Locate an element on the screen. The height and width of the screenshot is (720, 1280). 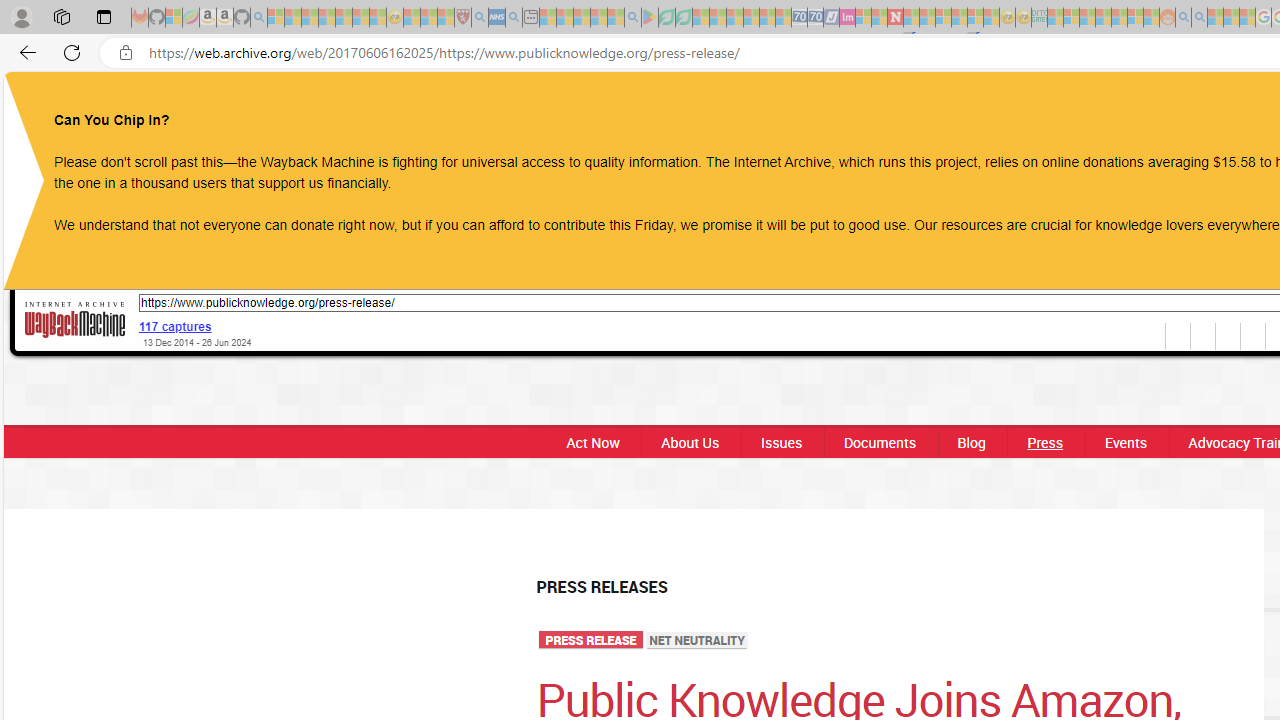
FACEBOOK is located at coordinates (1138, 108).